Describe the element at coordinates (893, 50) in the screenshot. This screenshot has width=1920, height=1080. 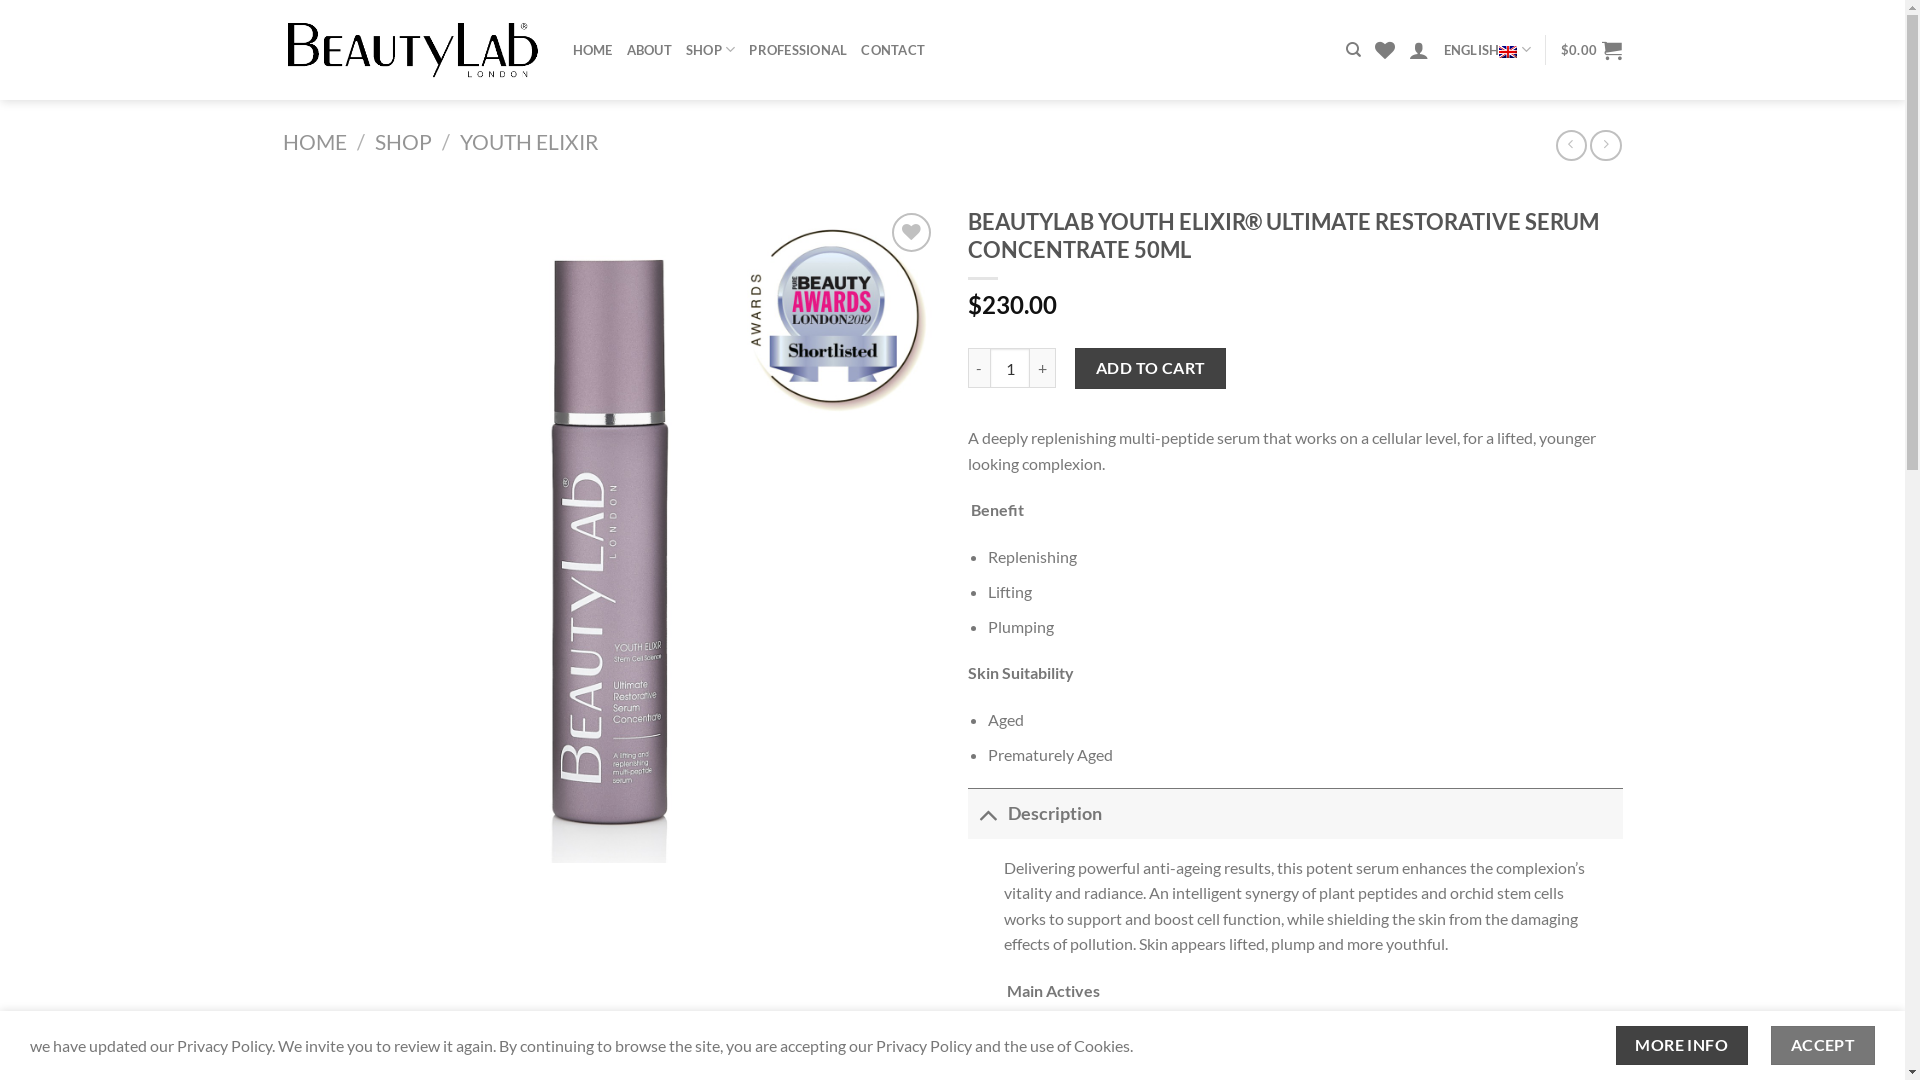
I see `CONTACT` at that location.